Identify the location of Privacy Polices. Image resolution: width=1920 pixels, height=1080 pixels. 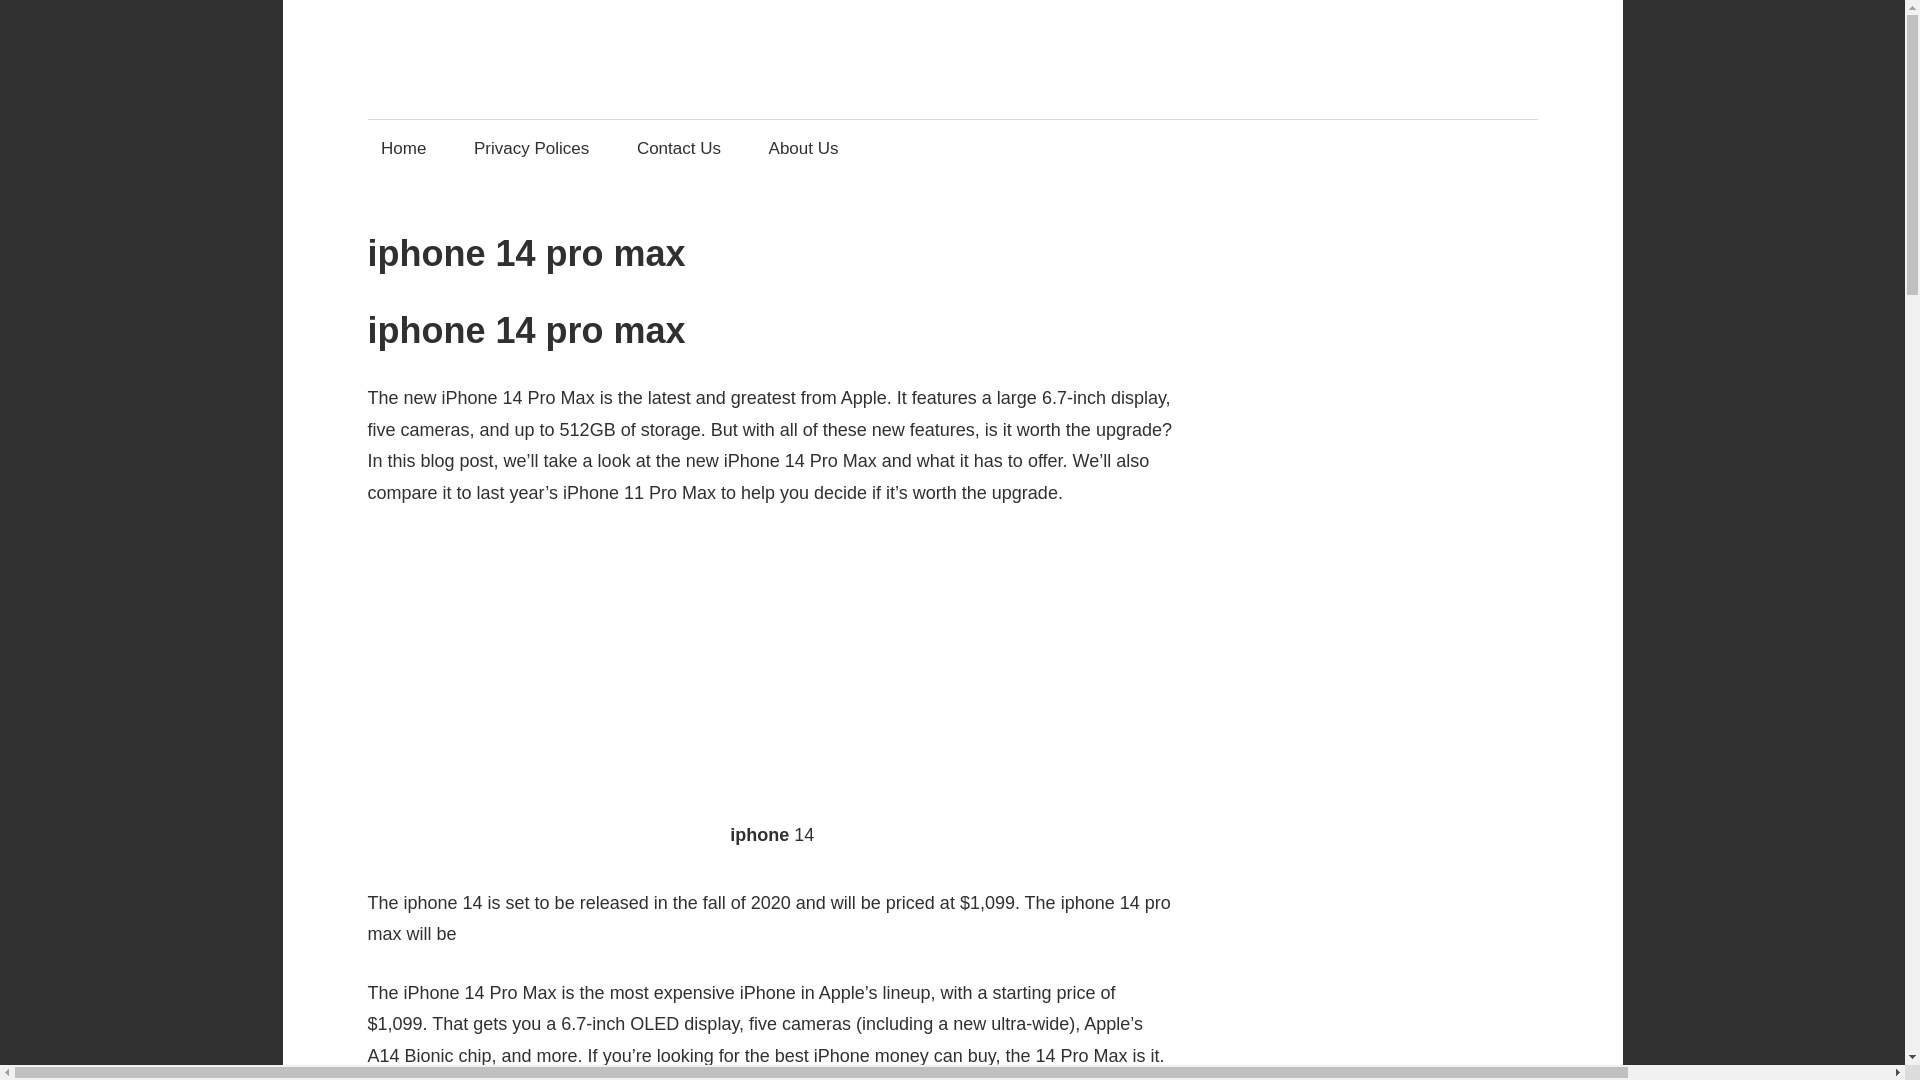
(531, 148).